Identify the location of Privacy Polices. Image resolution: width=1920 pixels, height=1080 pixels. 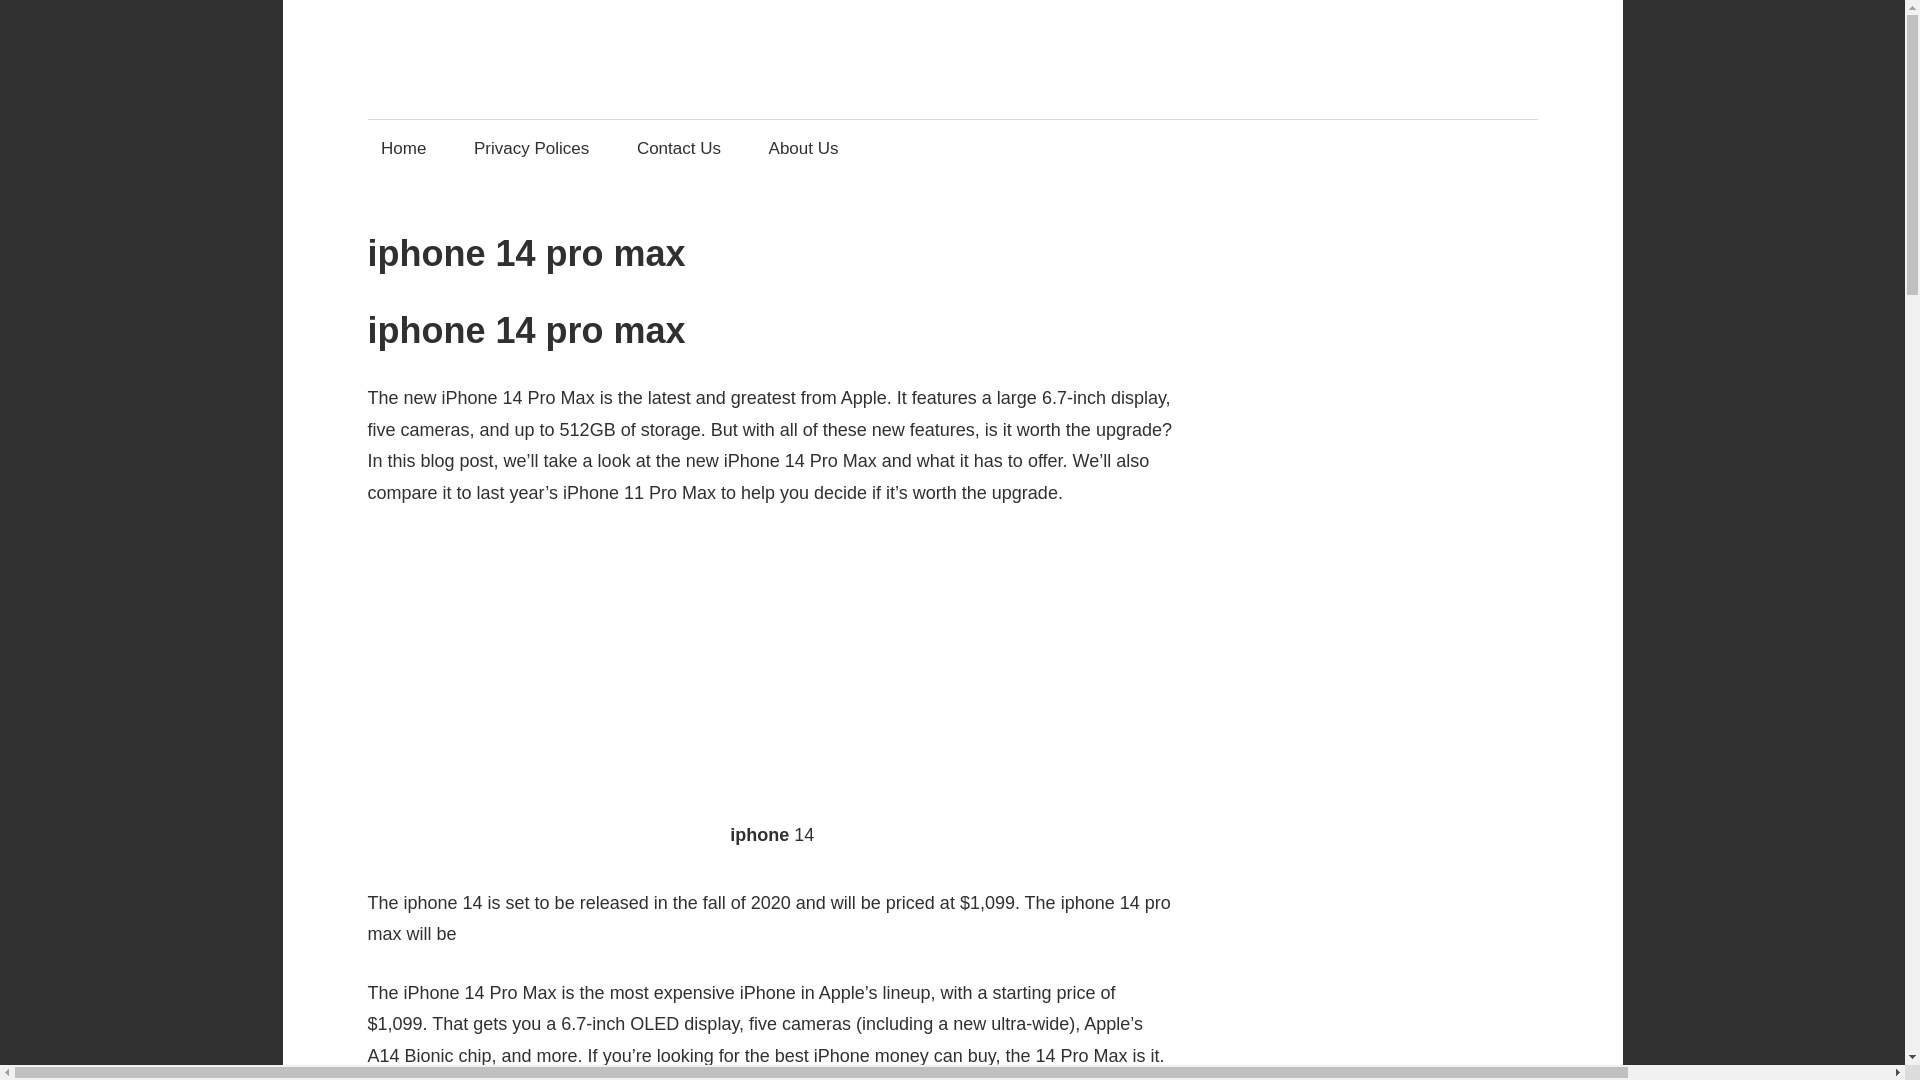
(531, 148).